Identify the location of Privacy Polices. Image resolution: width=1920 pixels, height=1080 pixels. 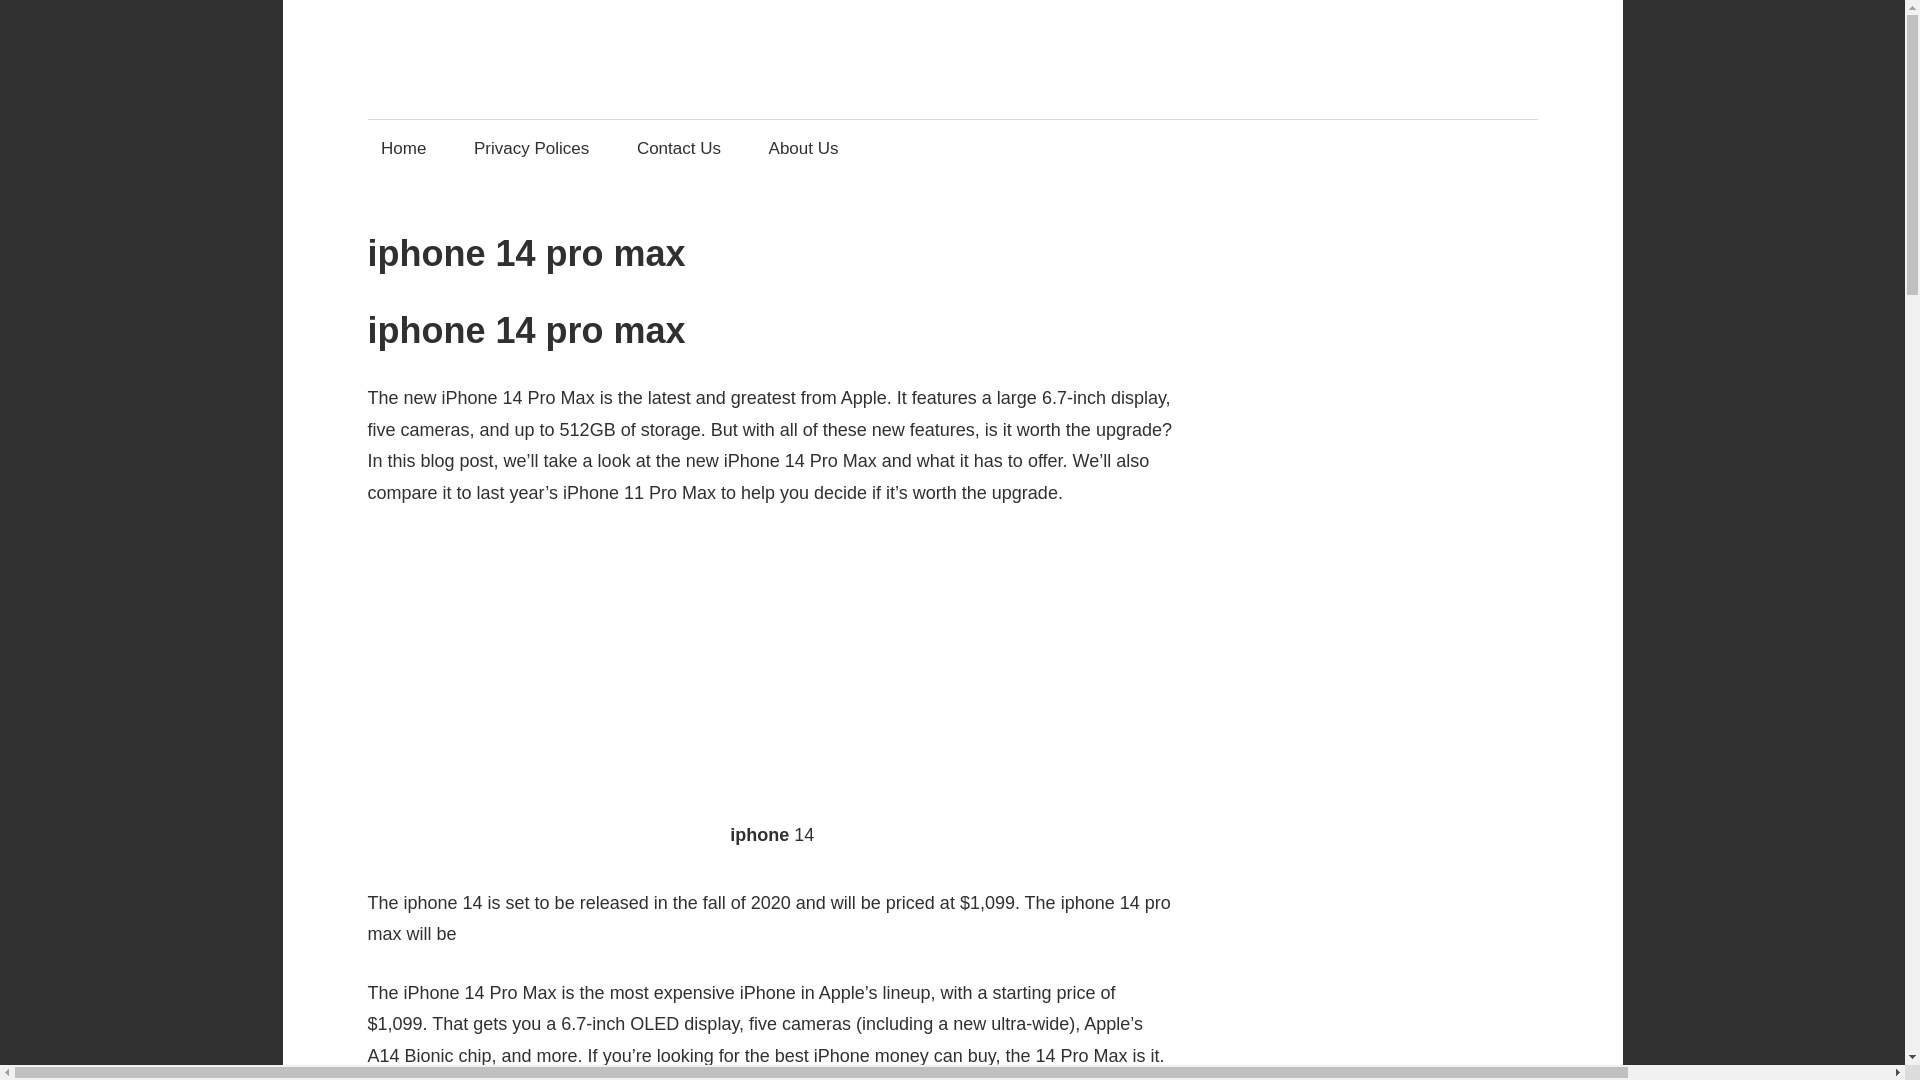
(531, 148).